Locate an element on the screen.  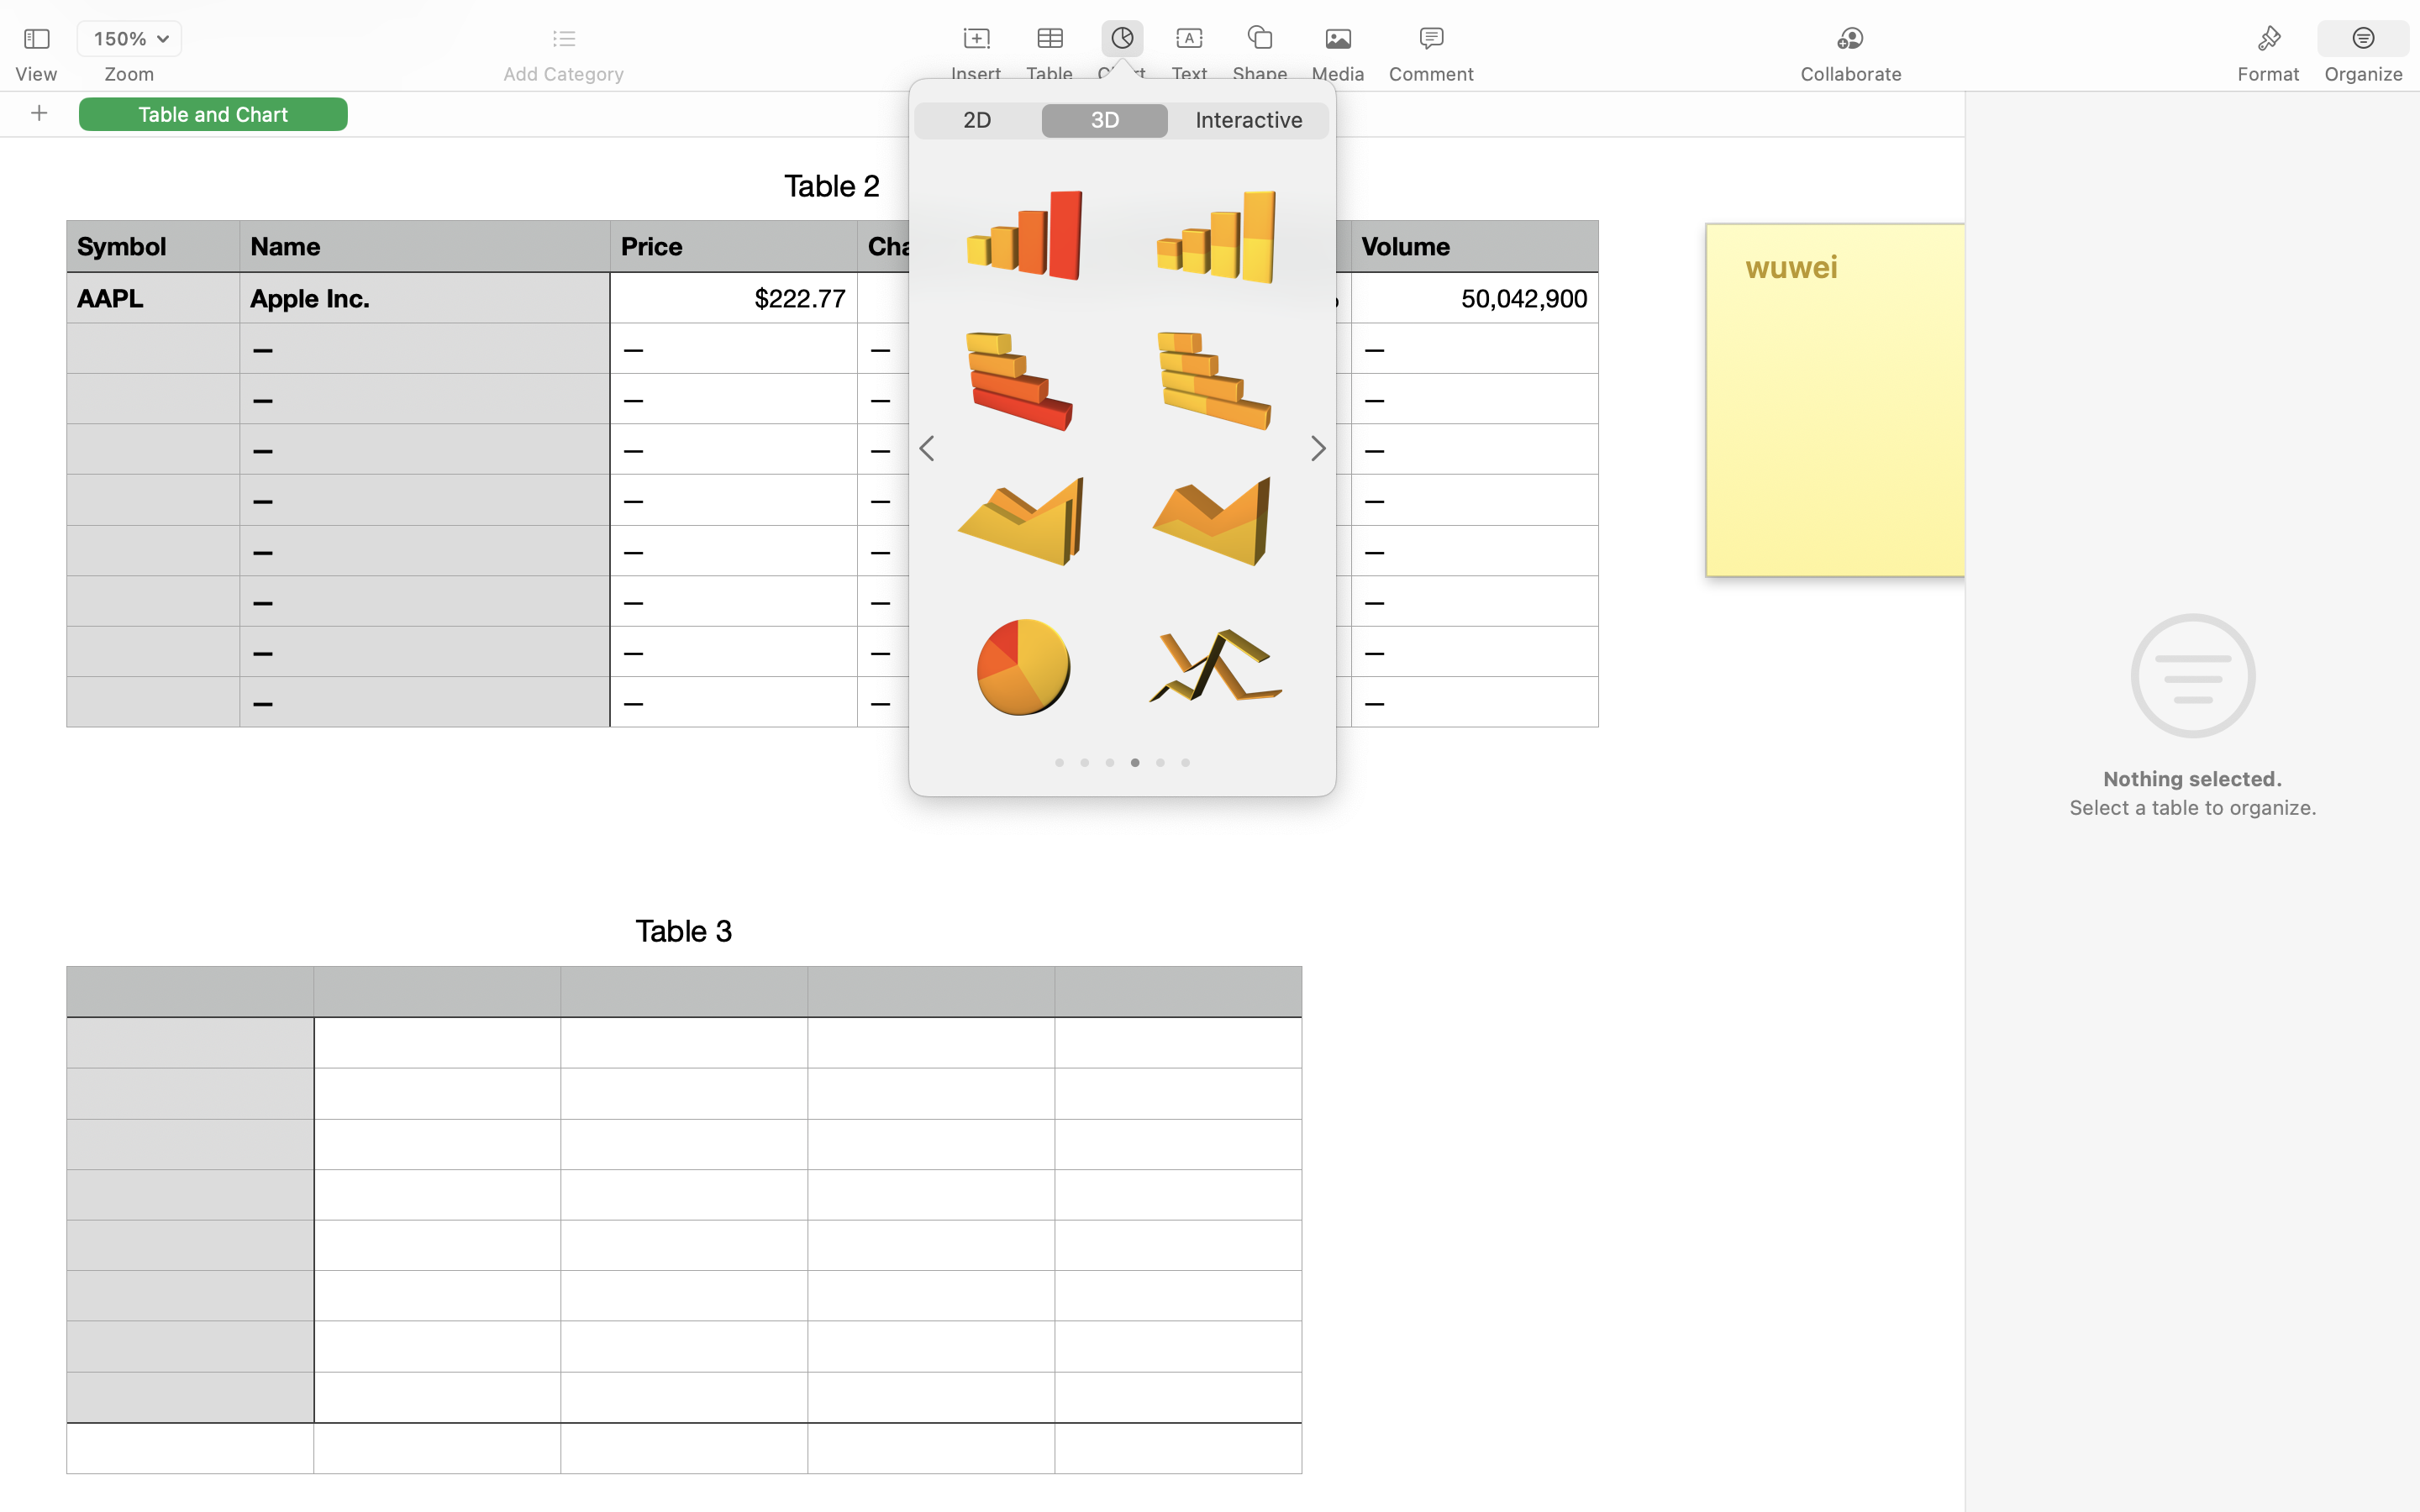
Select a table to organize. is located at coordinates (2192, 807).